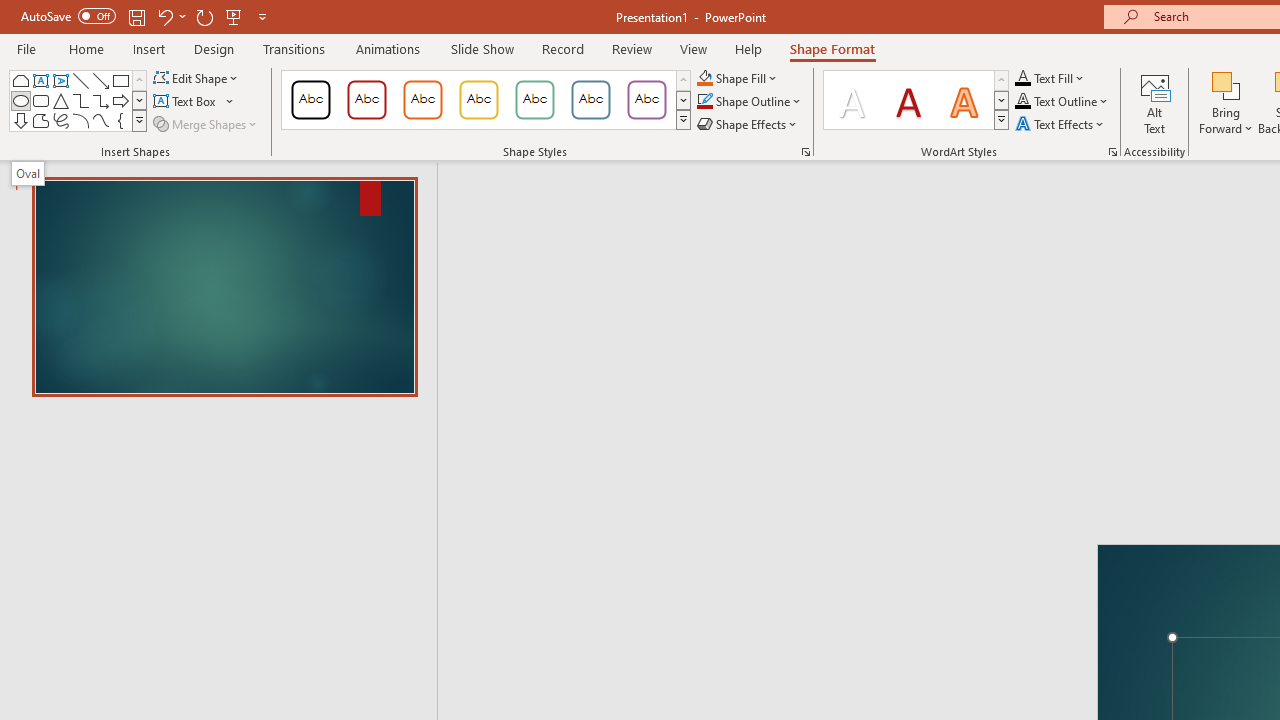 The height and width of the screenshot is (720, 1280). Describe the element at coordinates (120, 100) in the screenshot. I see `Arrow: Right` at that location.